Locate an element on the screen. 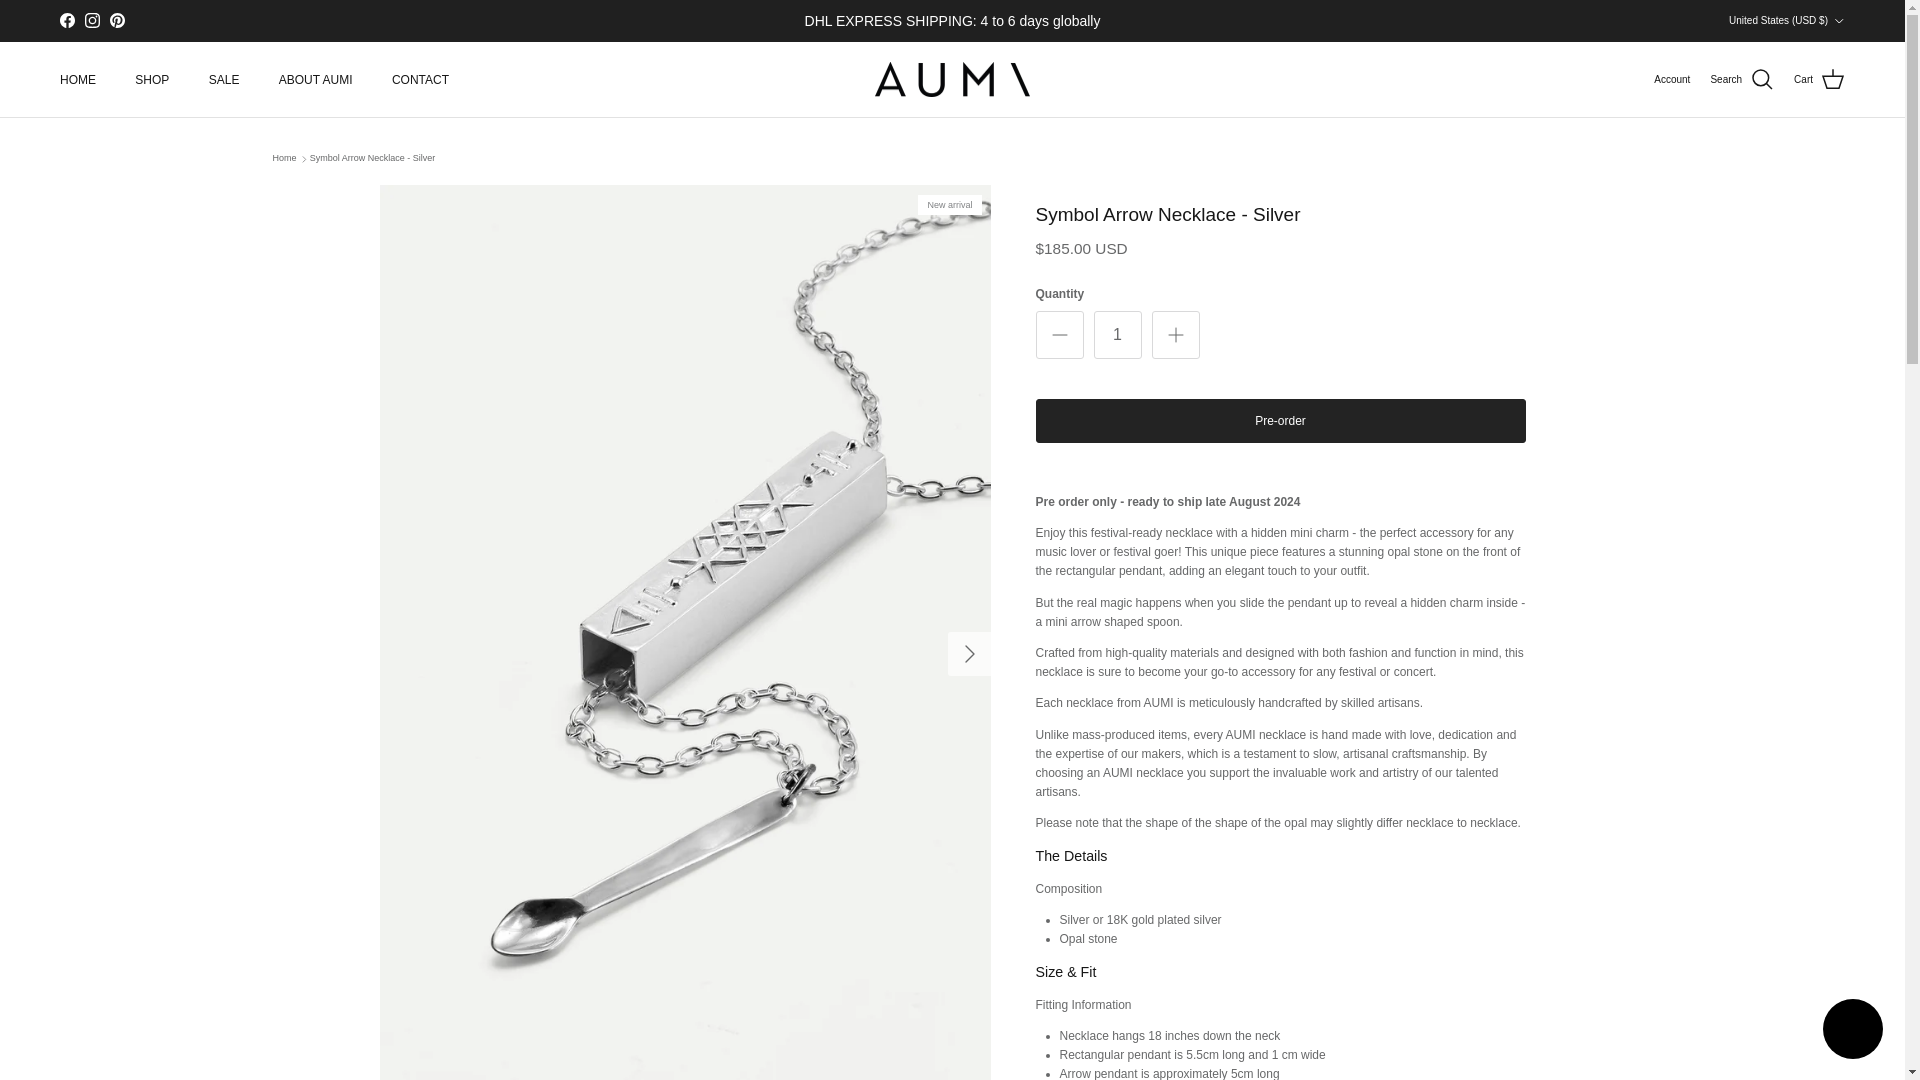 The image size is (1920, 1080). SALE is located at coordinates (224, 80).